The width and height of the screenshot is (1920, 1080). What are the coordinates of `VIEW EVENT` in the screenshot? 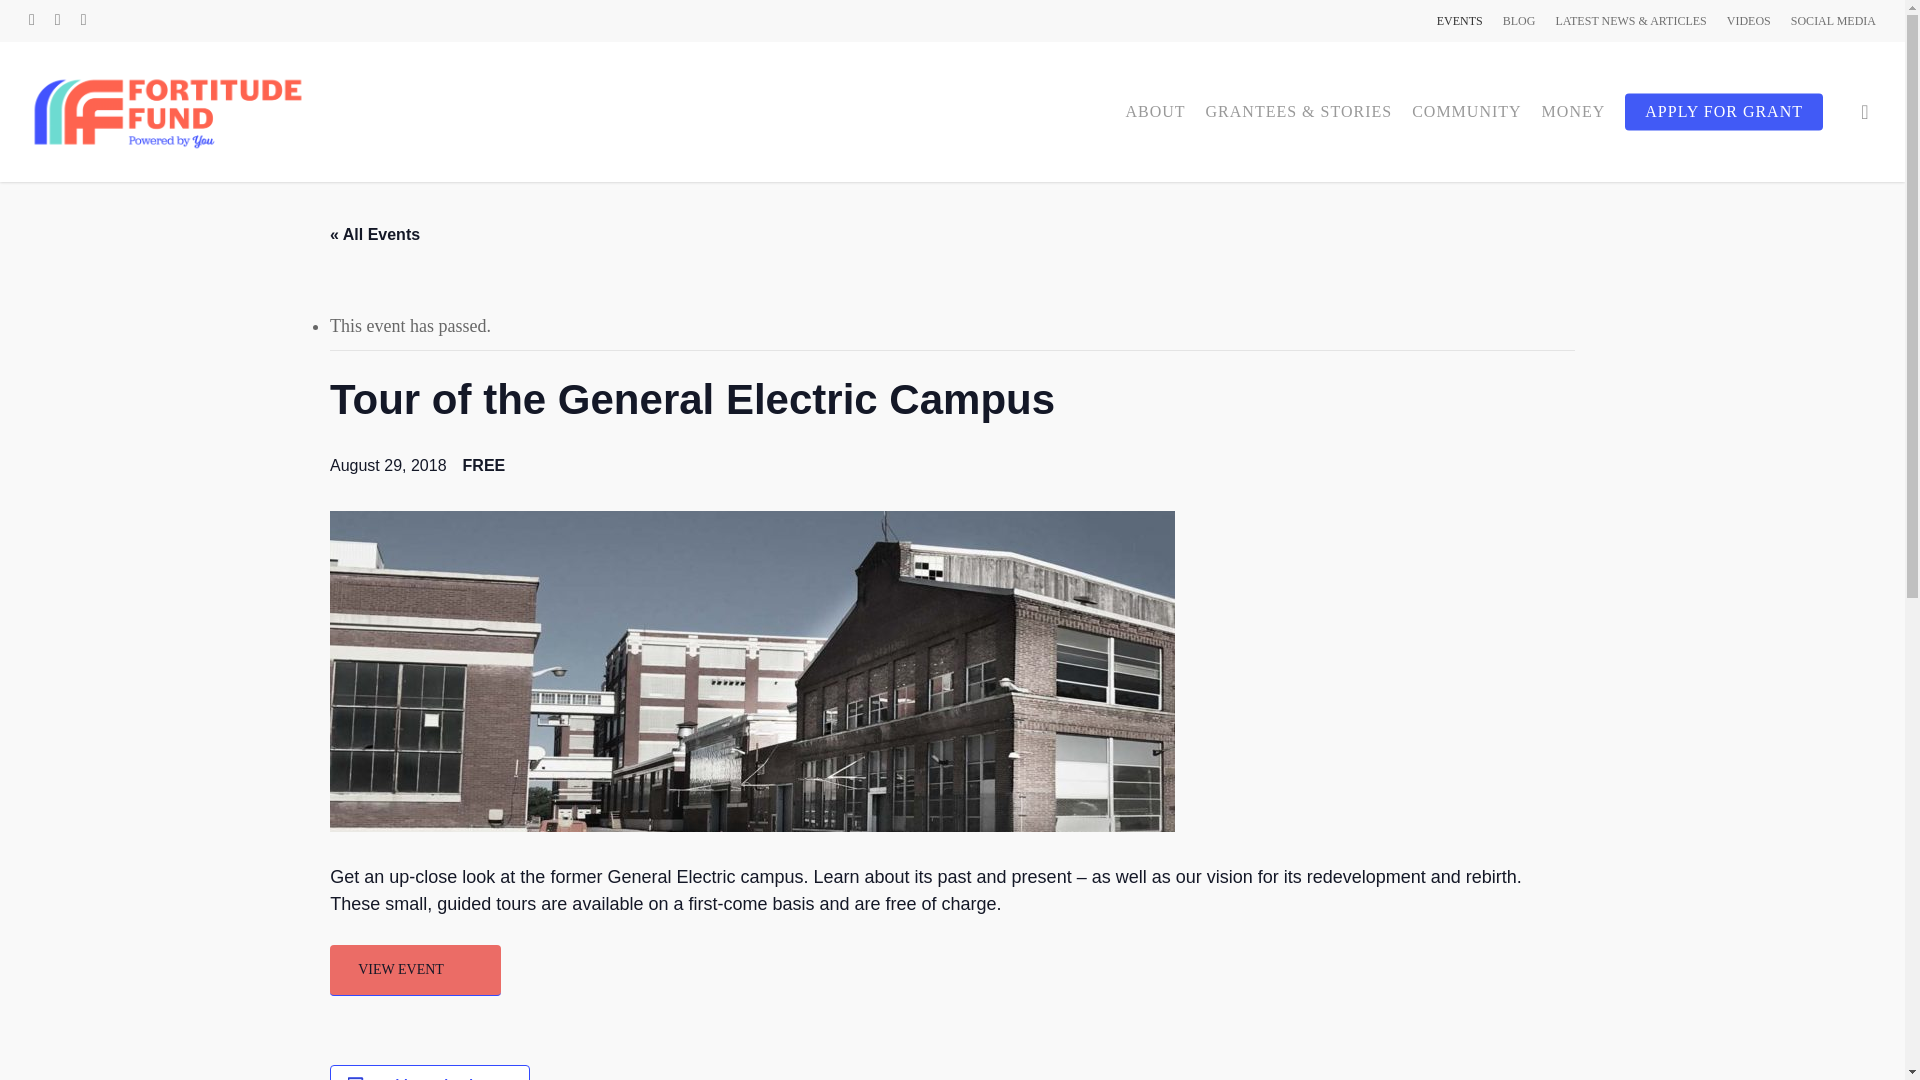 It's located at (416, 970).